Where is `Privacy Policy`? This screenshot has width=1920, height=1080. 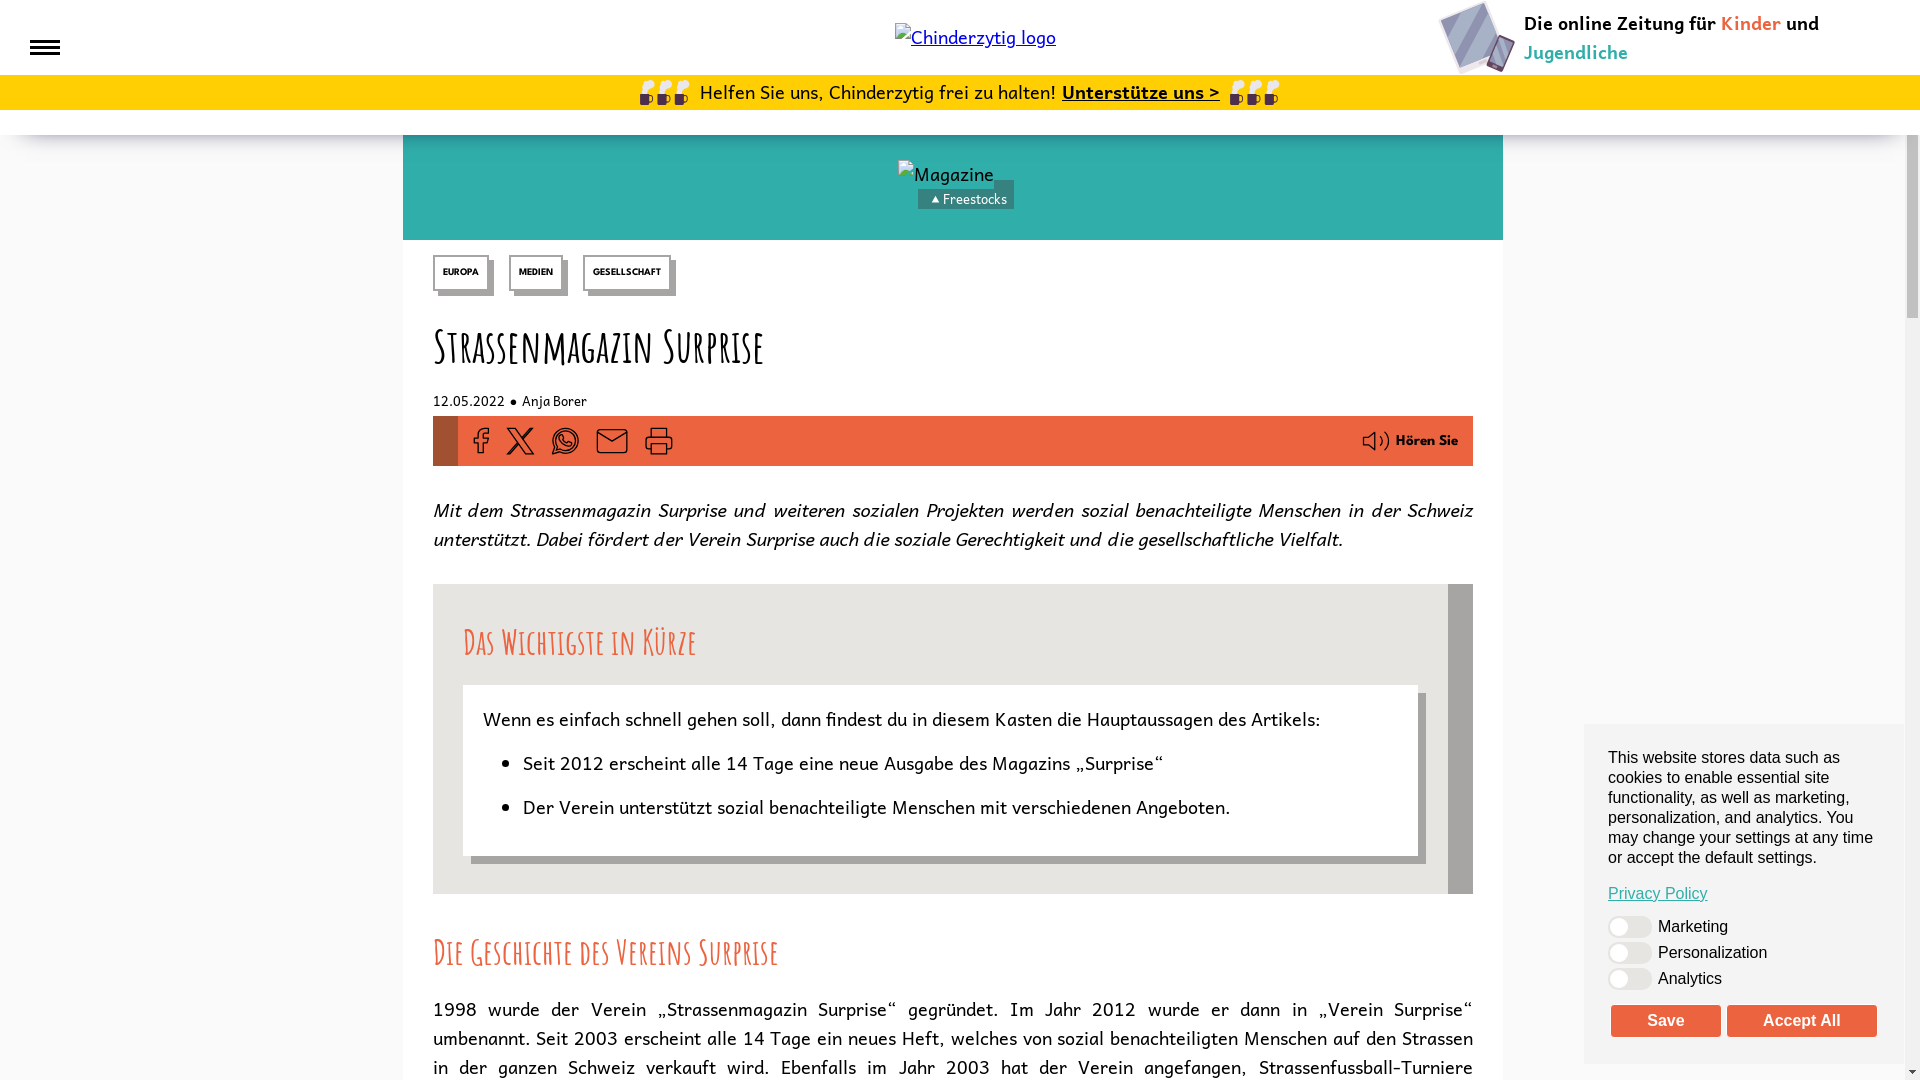 Privacy Policy is located at coordinates (1744, 894).